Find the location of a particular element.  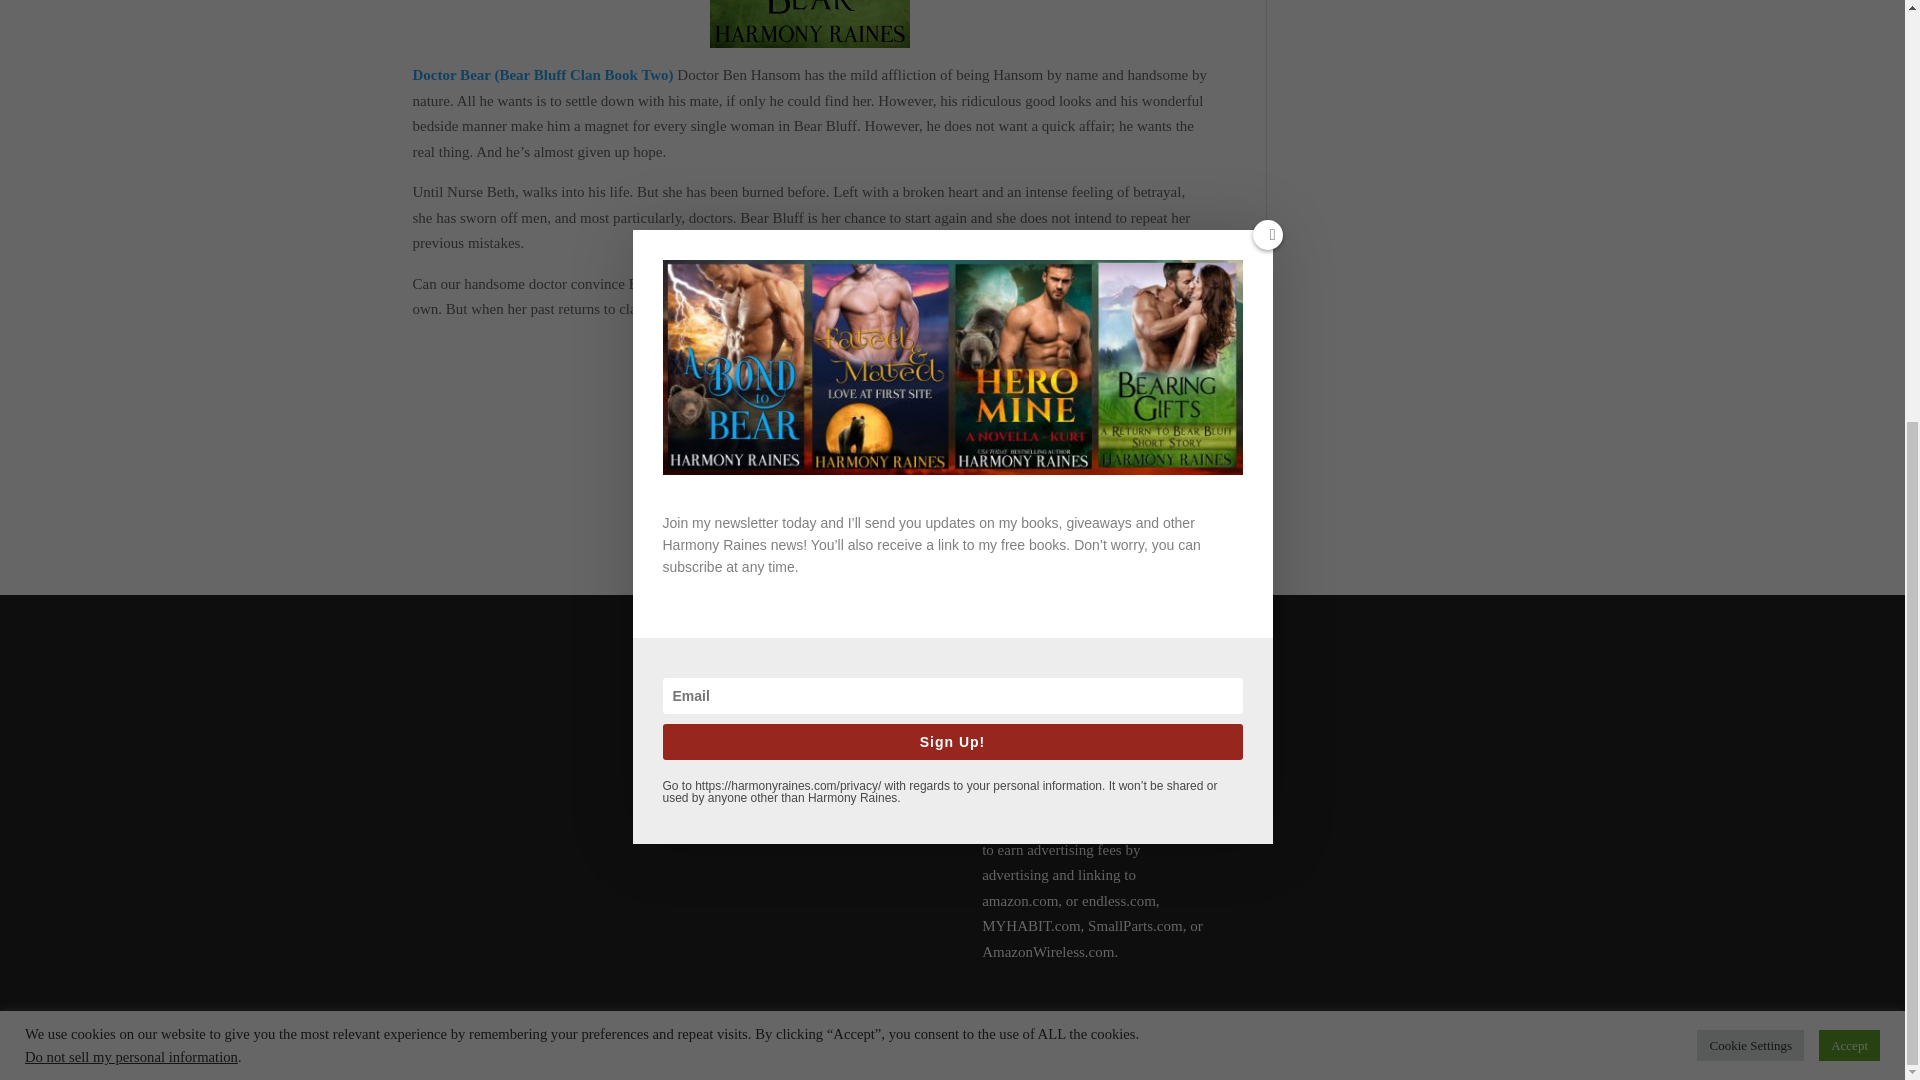

Elegant Themes is located at coordinates (543, 1052).